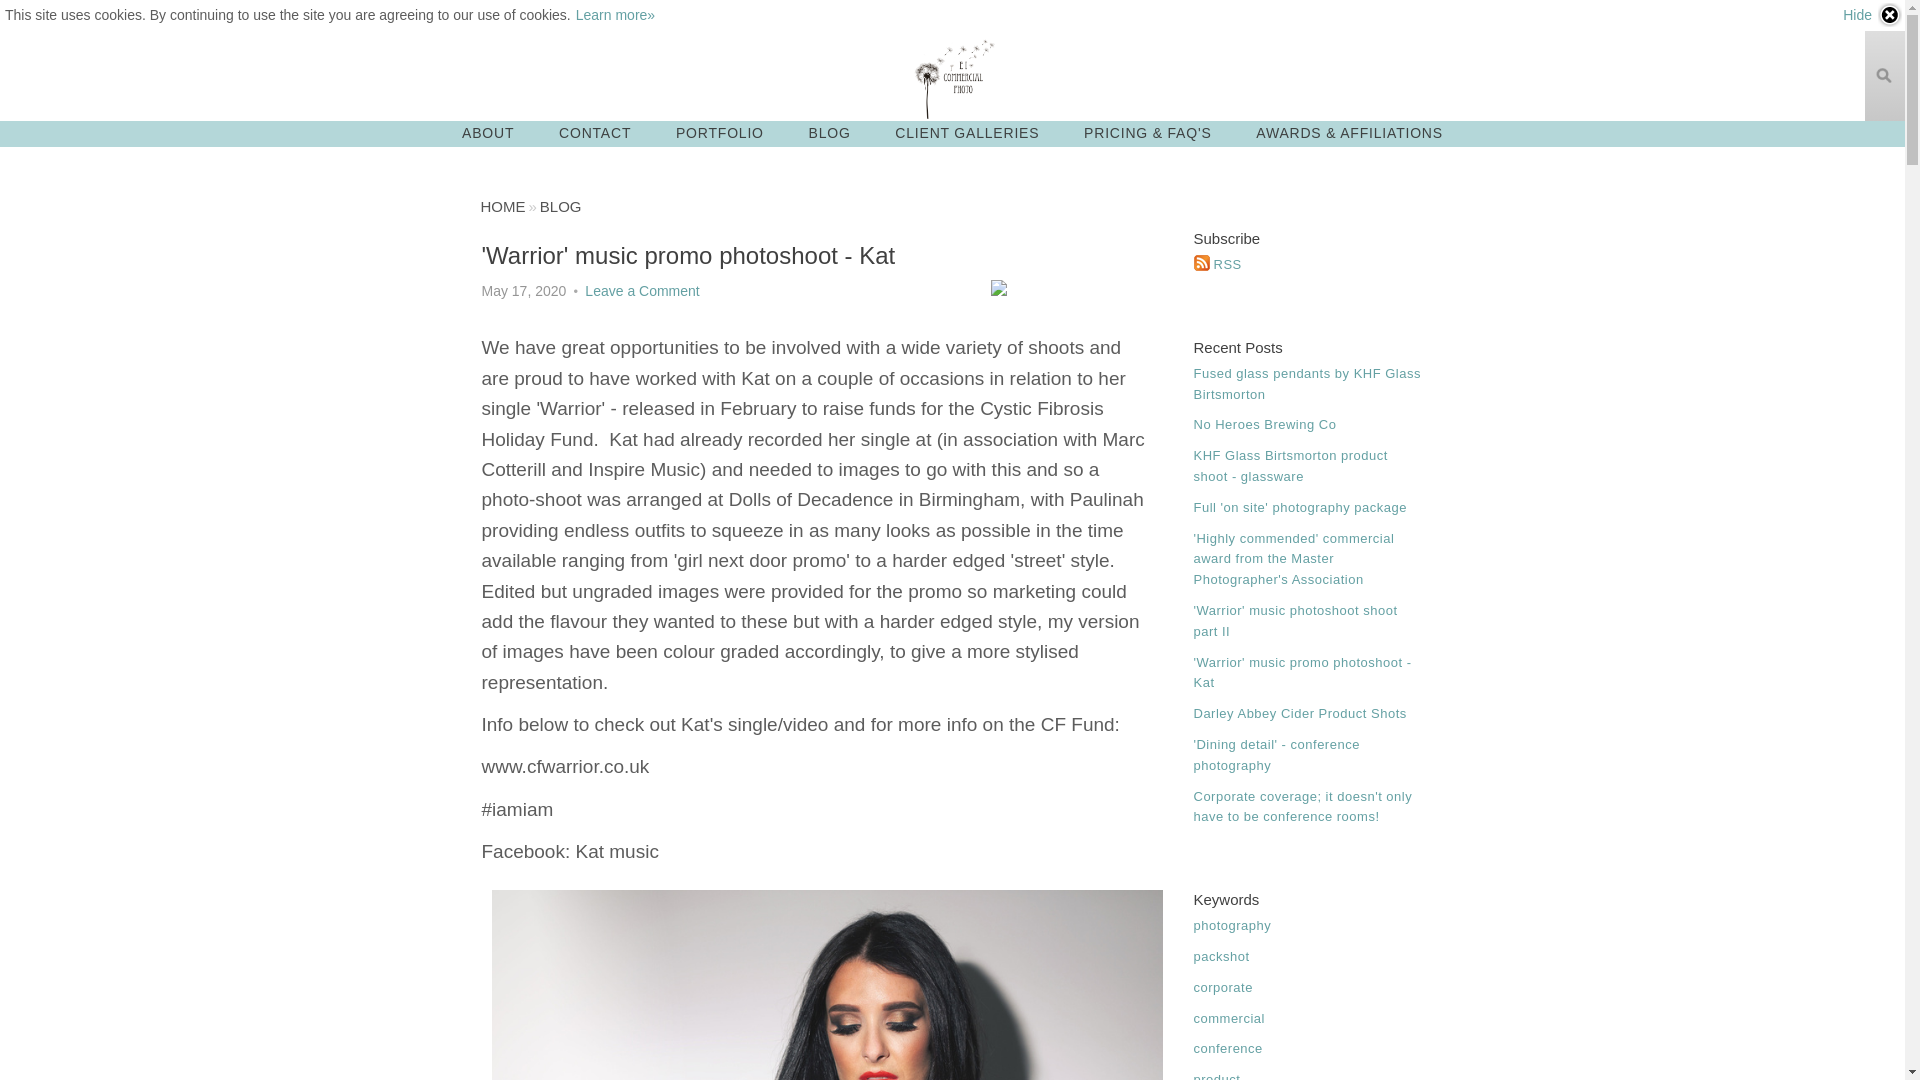 The image size is (1920, 1080). Describe the element at coordinates (967, 132) in the screenshot. I see `CLIENT GALLERIES` at that location.